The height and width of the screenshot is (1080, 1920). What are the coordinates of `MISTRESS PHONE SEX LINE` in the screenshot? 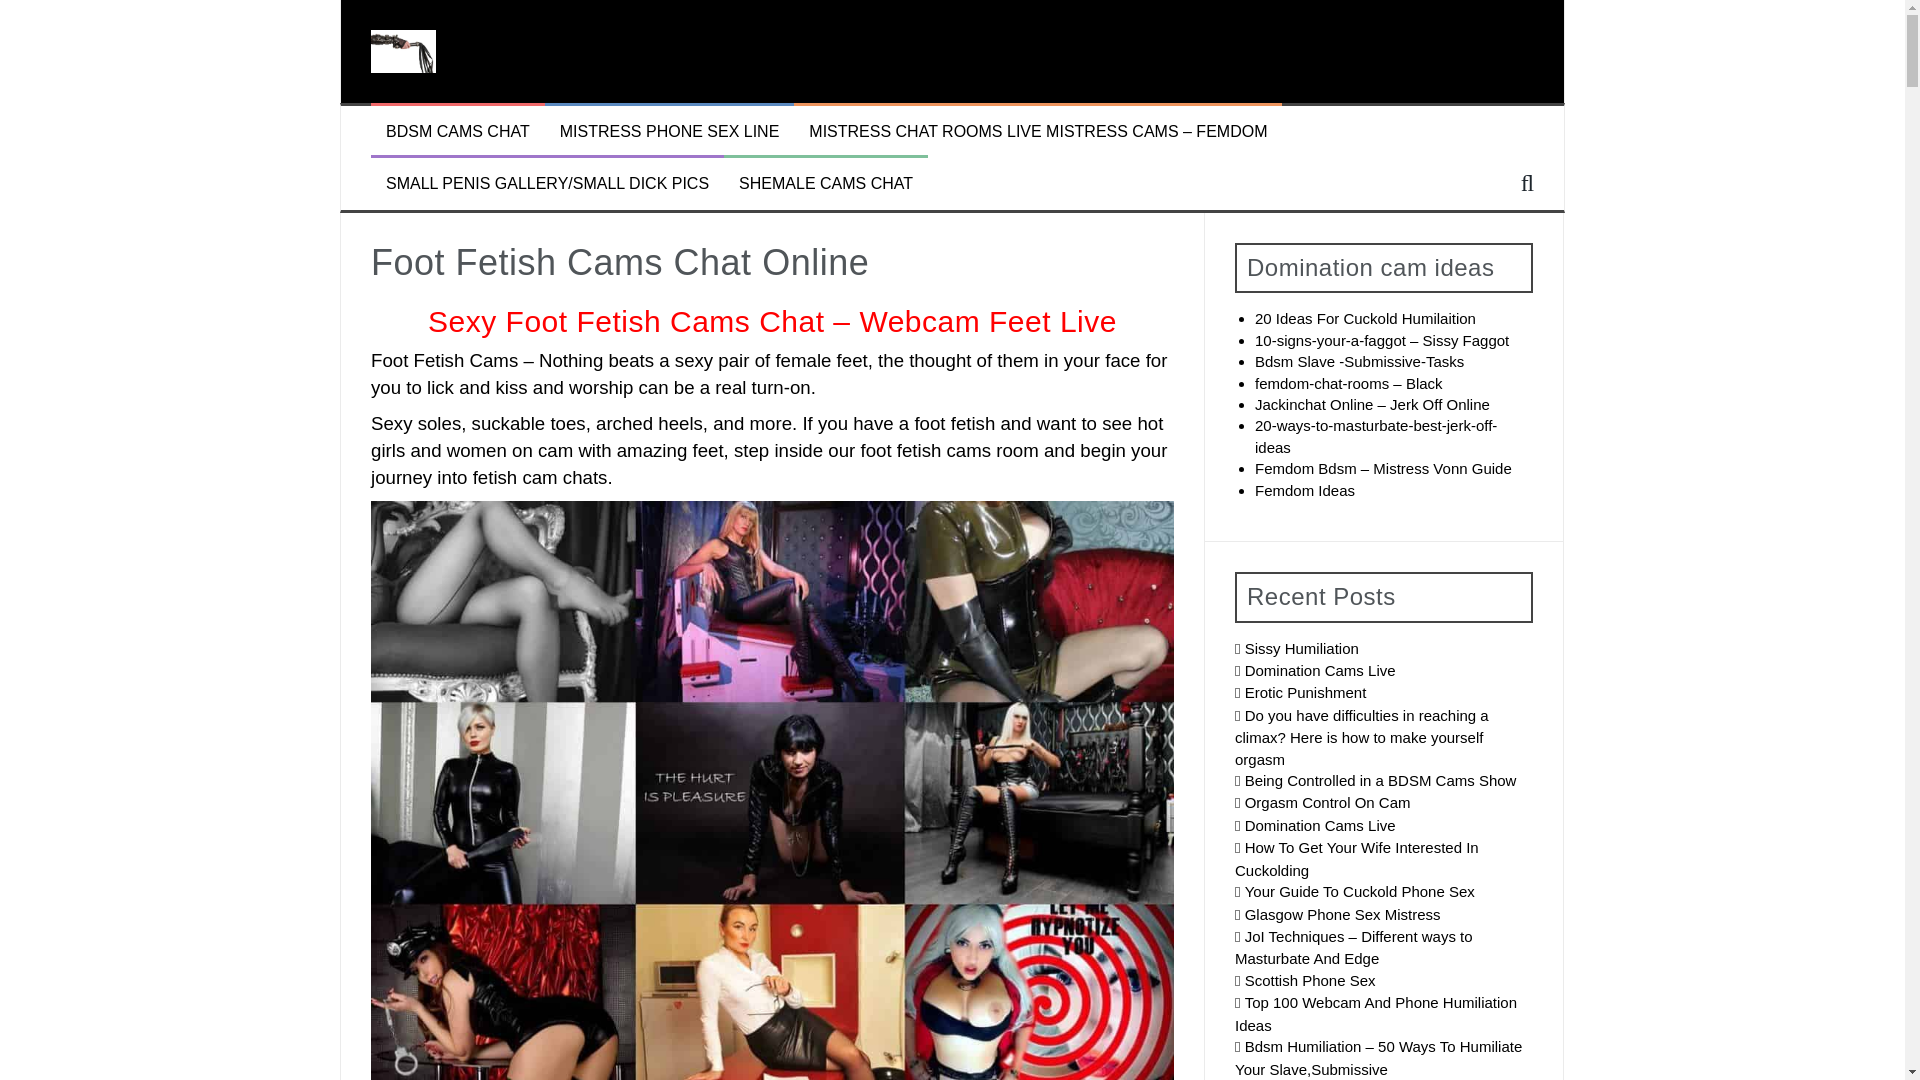 It's located at (670, 132).